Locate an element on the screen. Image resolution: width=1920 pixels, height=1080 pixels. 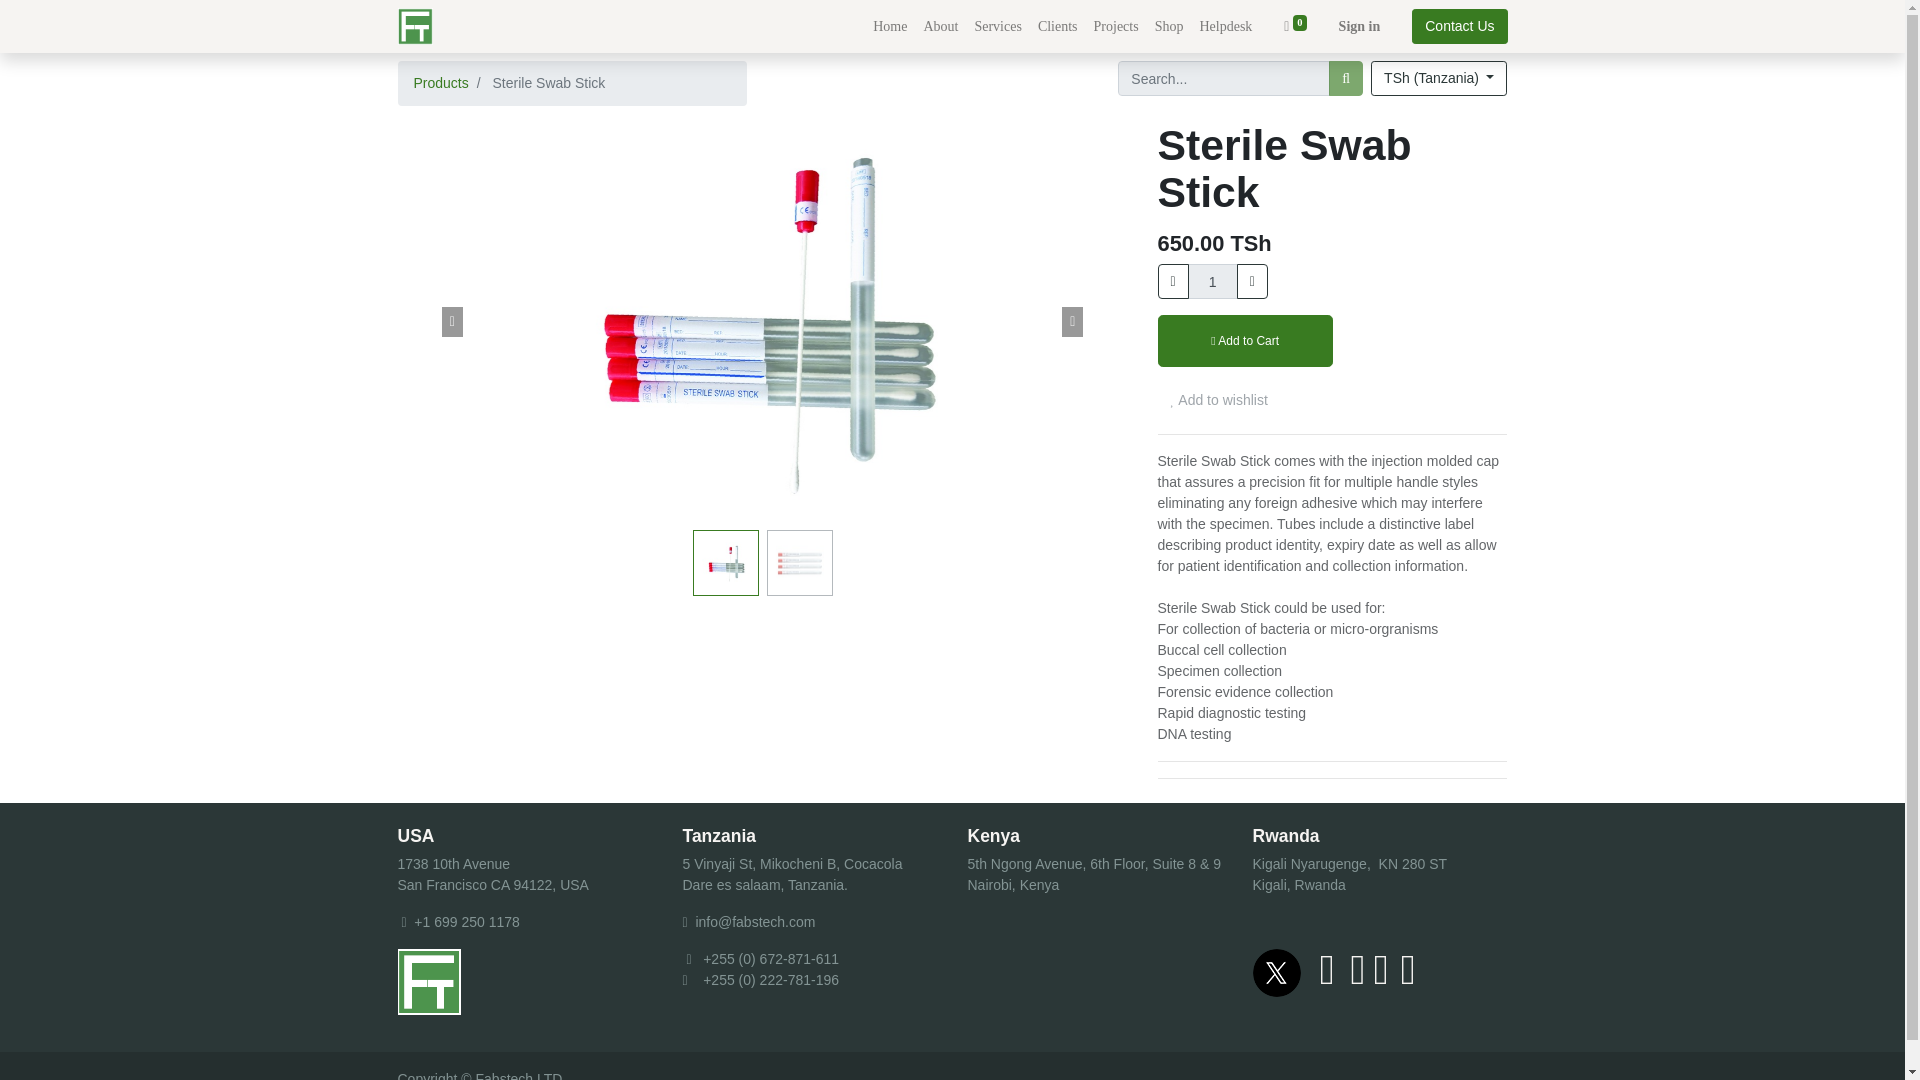
Clients is located at coordinates (1058, 26).